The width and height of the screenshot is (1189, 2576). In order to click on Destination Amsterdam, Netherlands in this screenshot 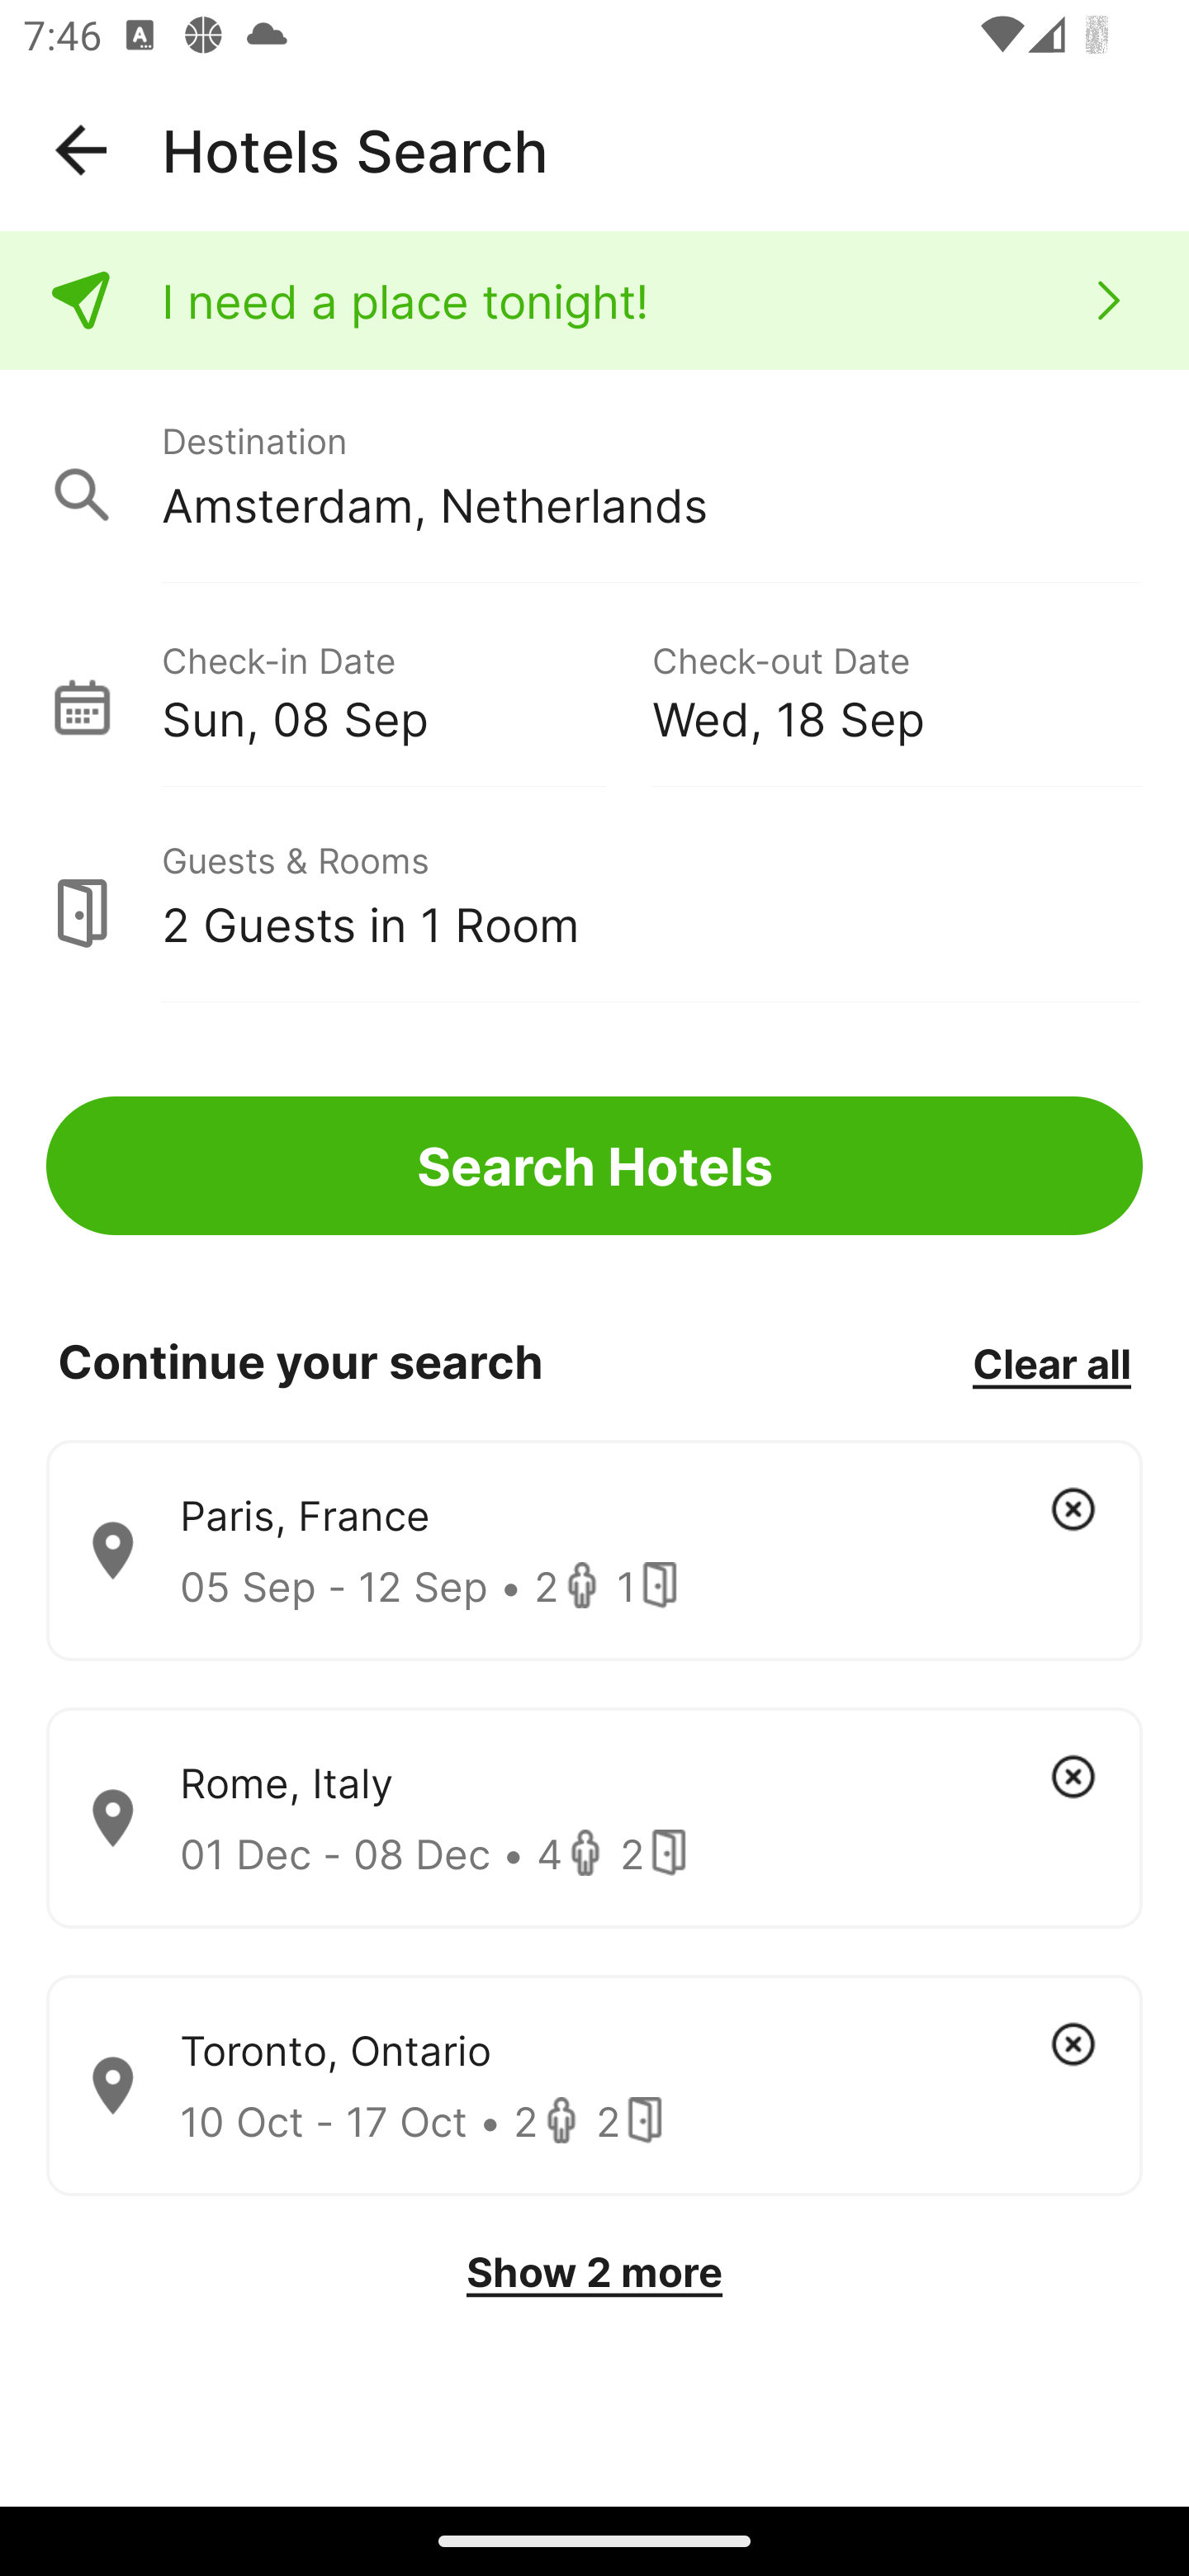, I will do `click(594, 477)`.